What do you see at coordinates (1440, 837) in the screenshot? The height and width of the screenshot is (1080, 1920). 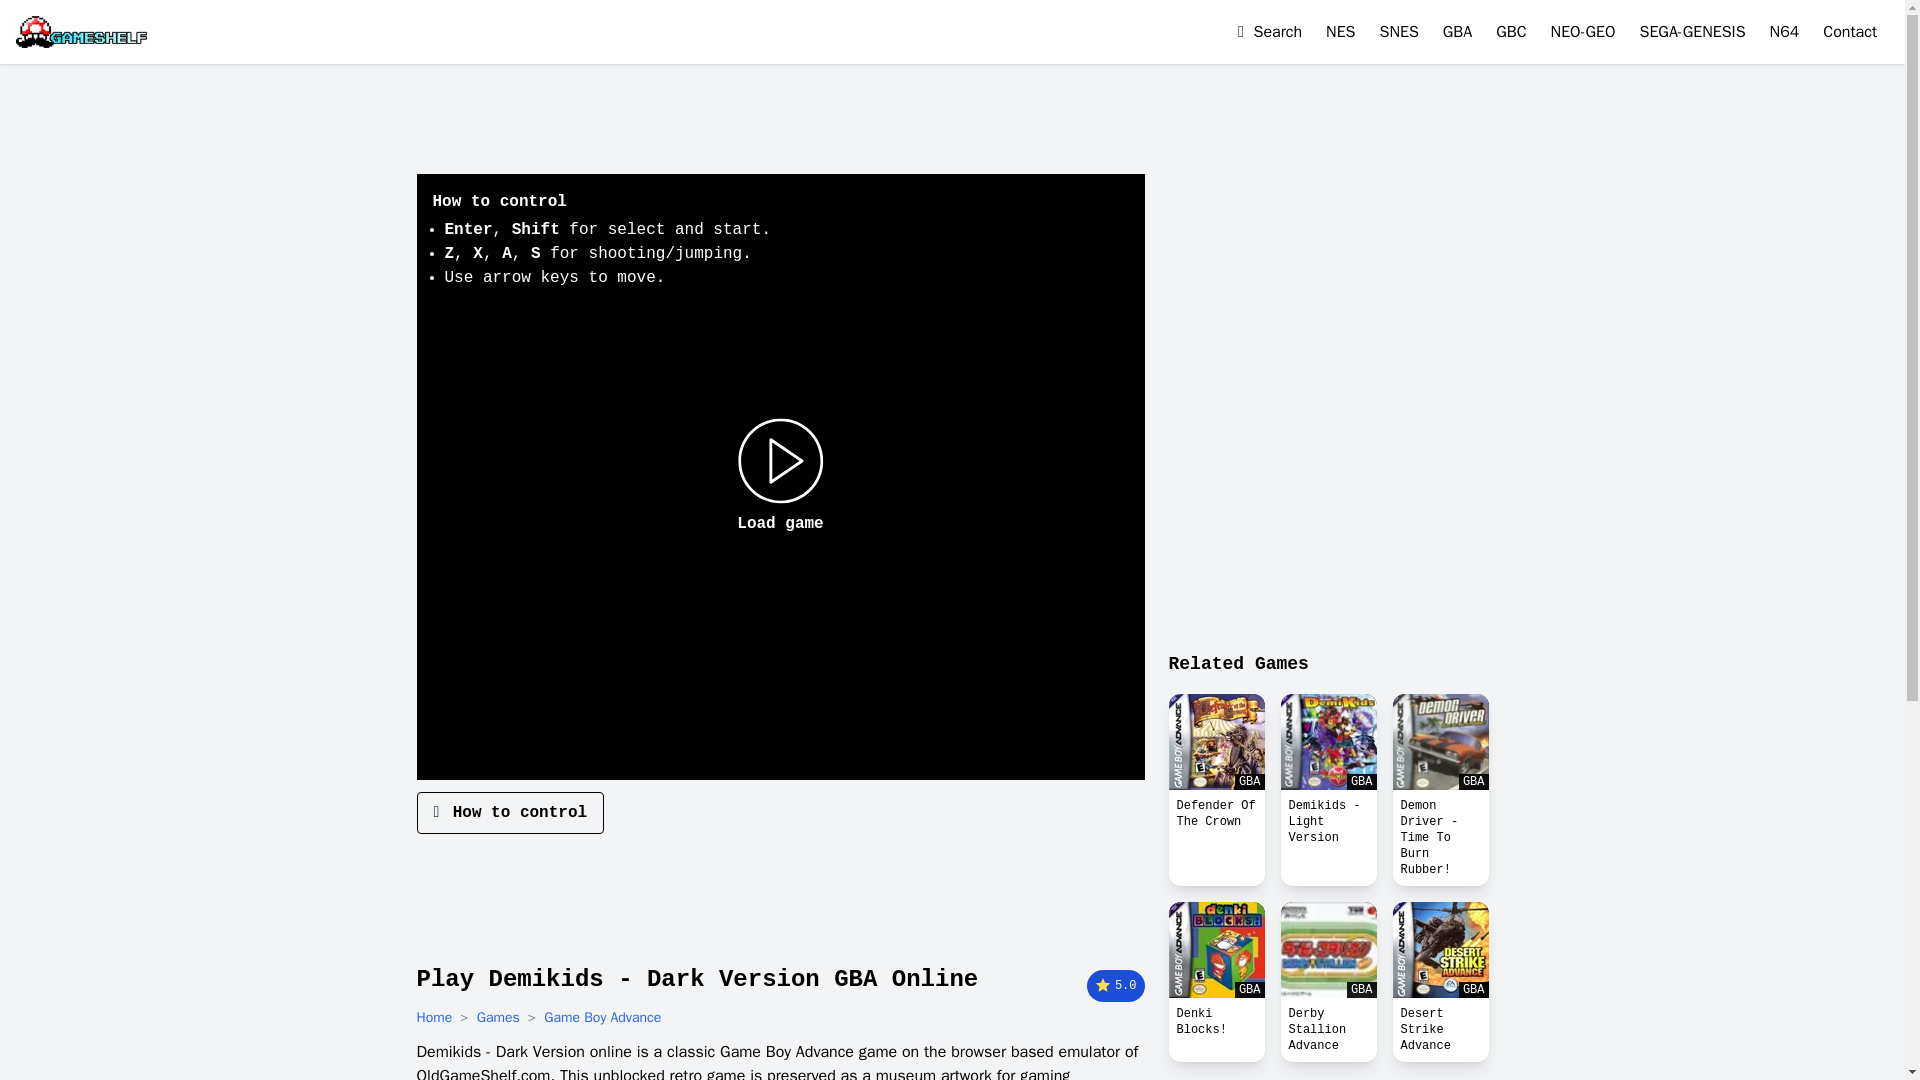 I see `Demon Driver - Time To Burn Rubber!` at bounding box center [1440, 837].